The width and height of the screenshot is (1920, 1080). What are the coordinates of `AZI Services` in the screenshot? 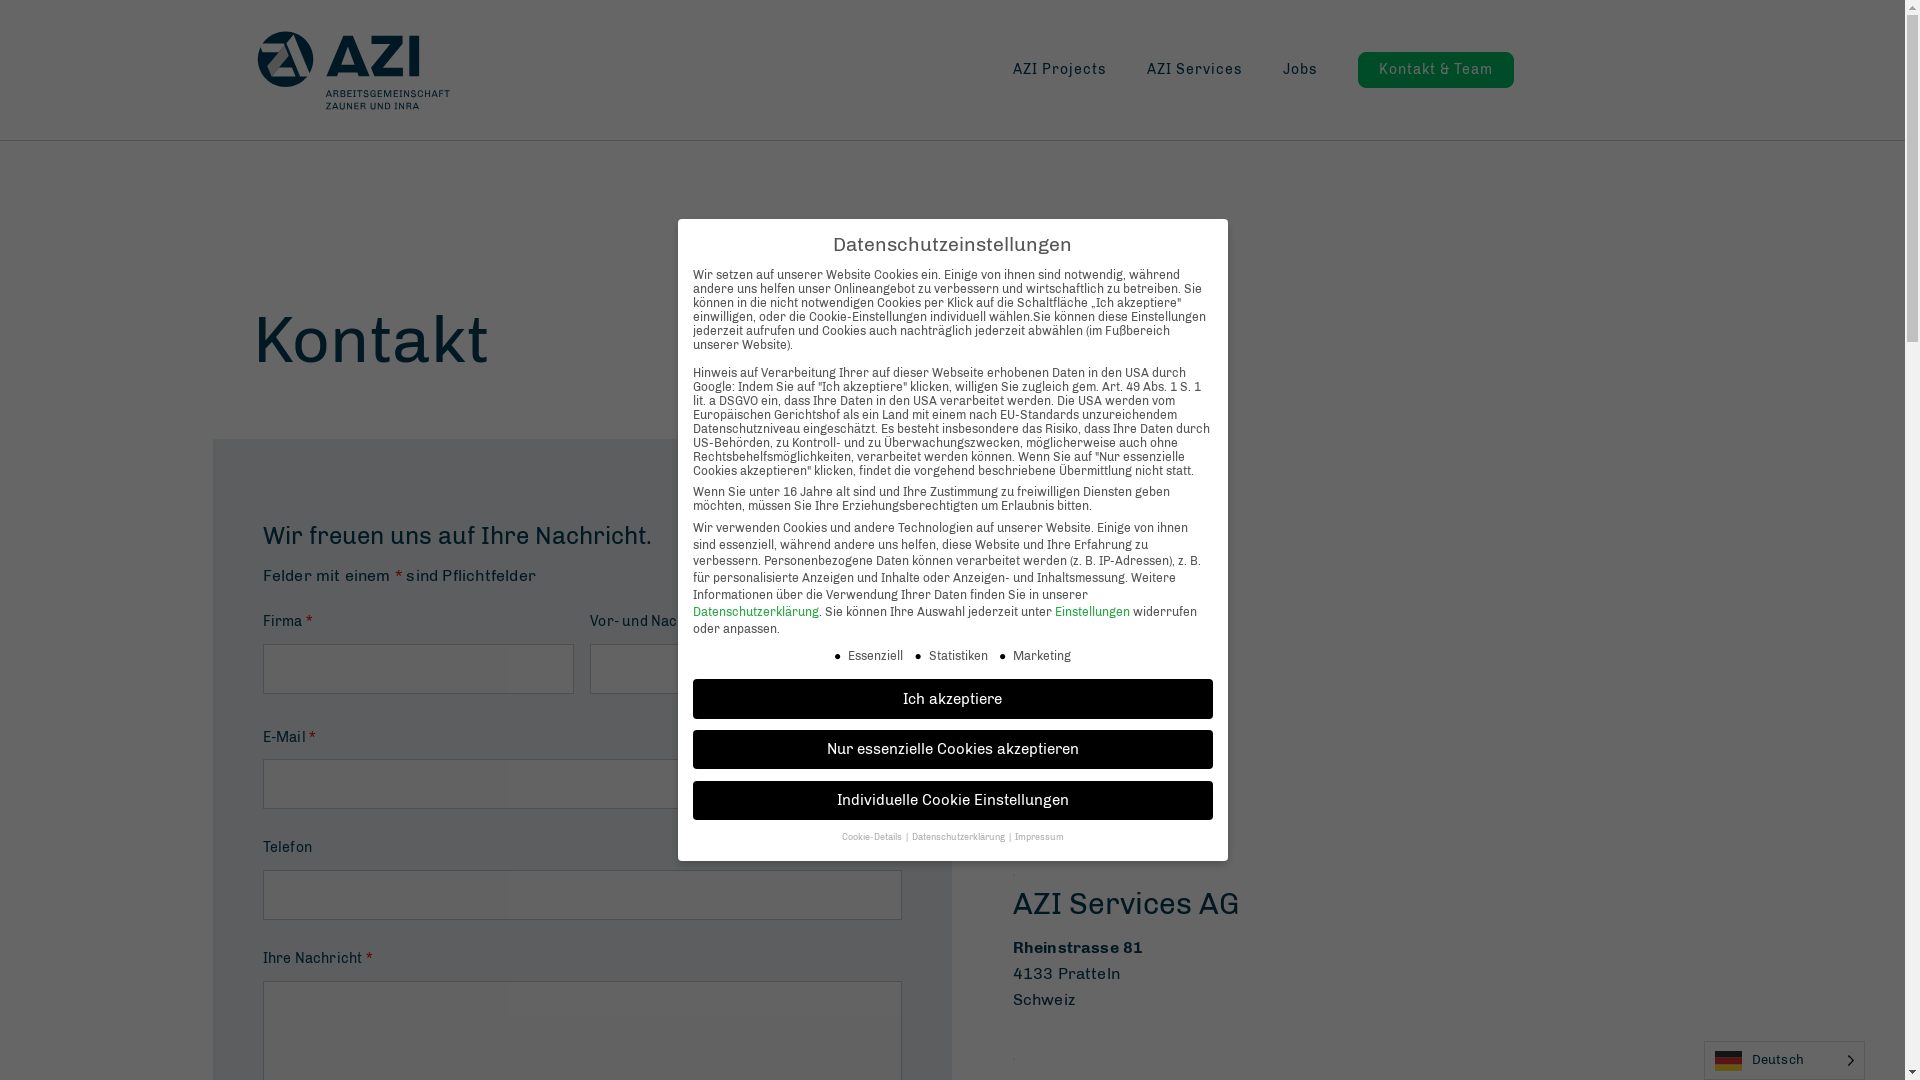 It's located at (1214, 70).